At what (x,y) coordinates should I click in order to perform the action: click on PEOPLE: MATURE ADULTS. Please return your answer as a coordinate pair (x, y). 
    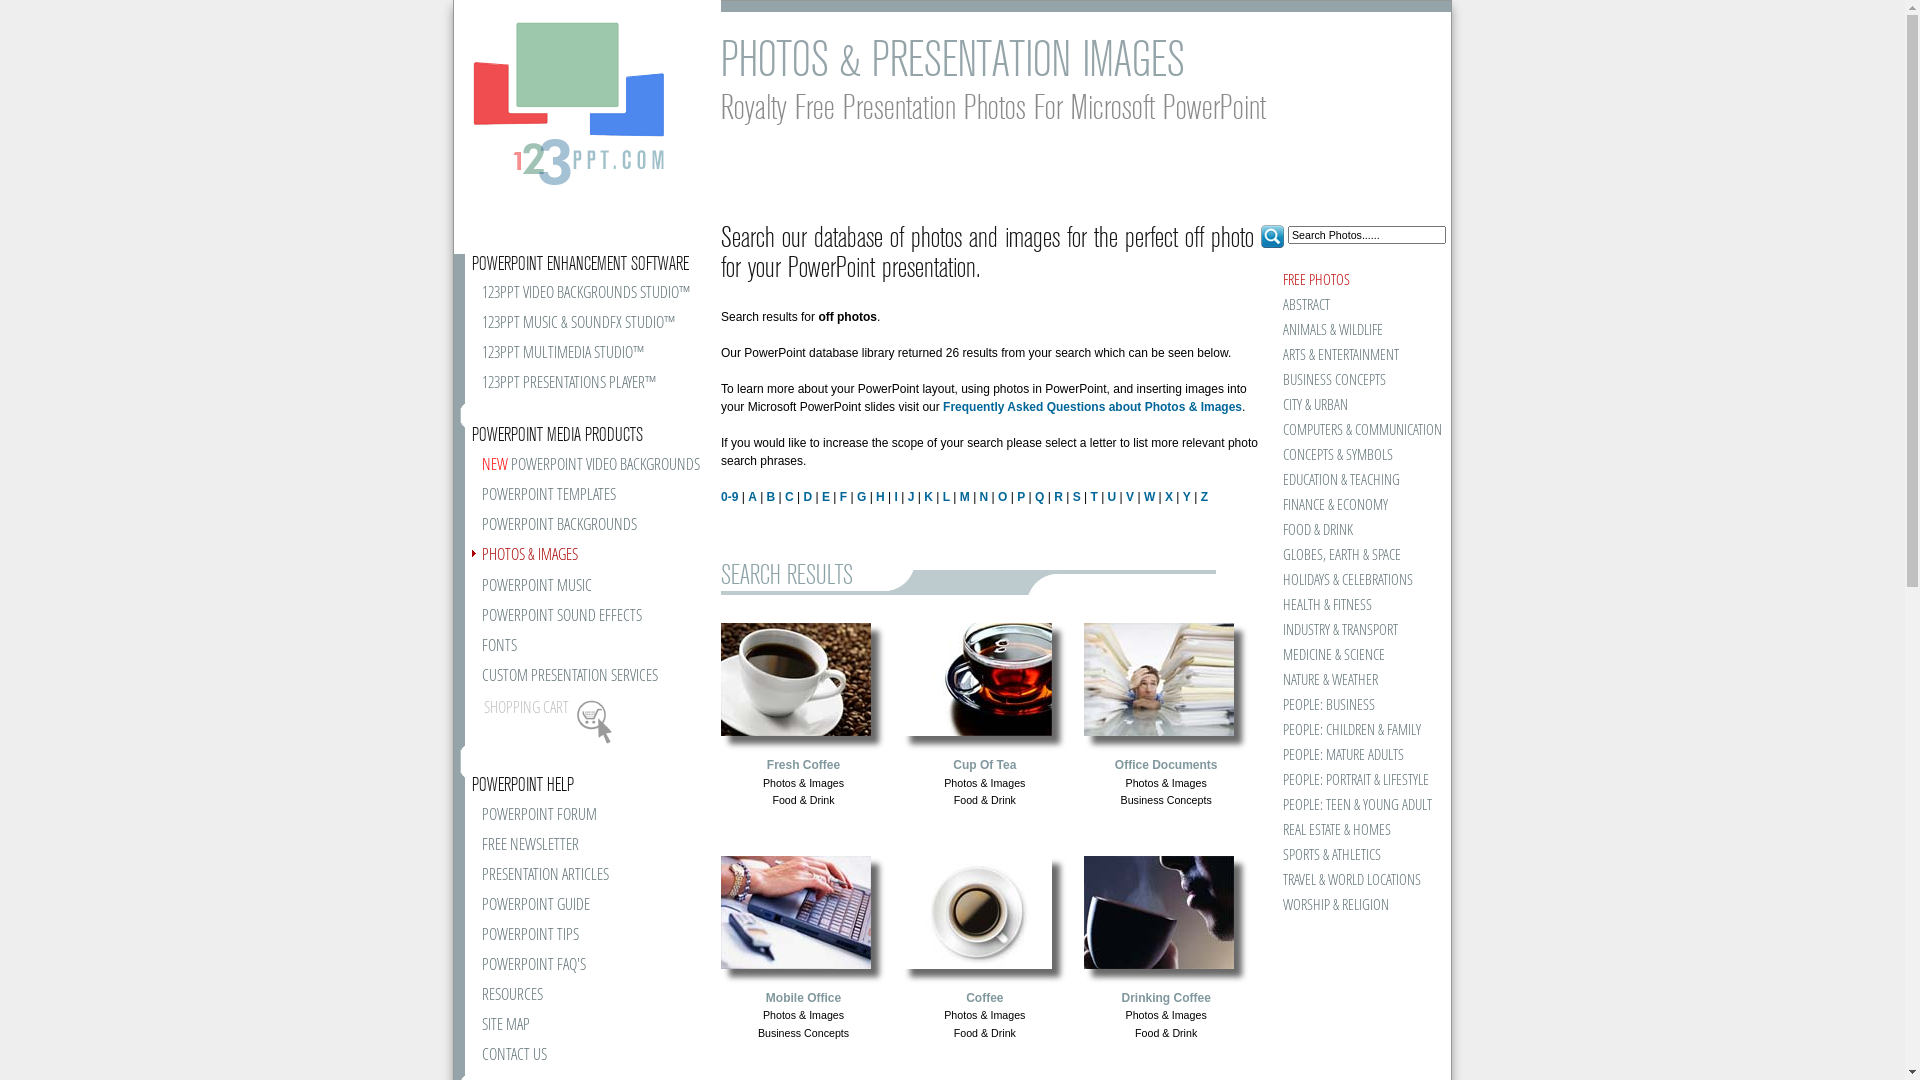
    Looking at the image, I should click on (1356, 757).